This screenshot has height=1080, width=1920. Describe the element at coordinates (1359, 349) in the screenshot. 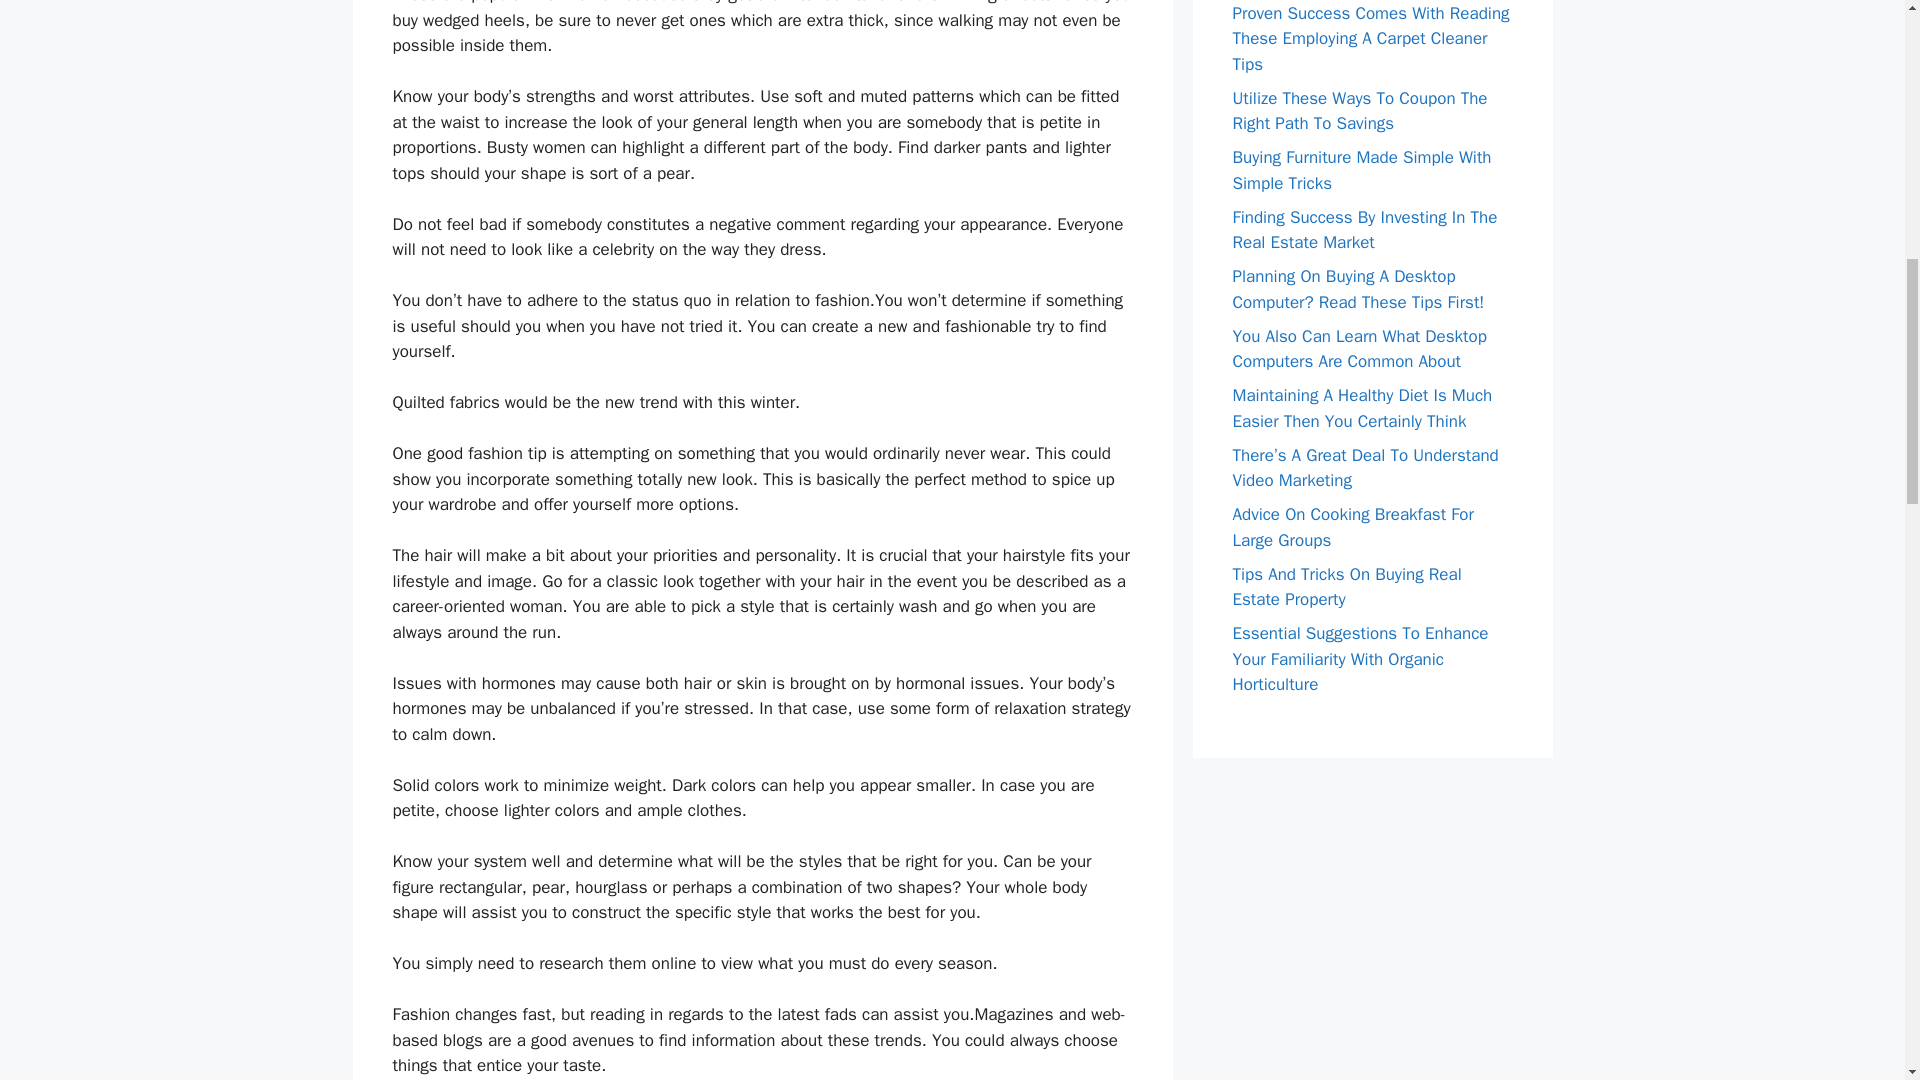

I see `You Also Can Learn What Desktop Computers Are Common About` at that location.